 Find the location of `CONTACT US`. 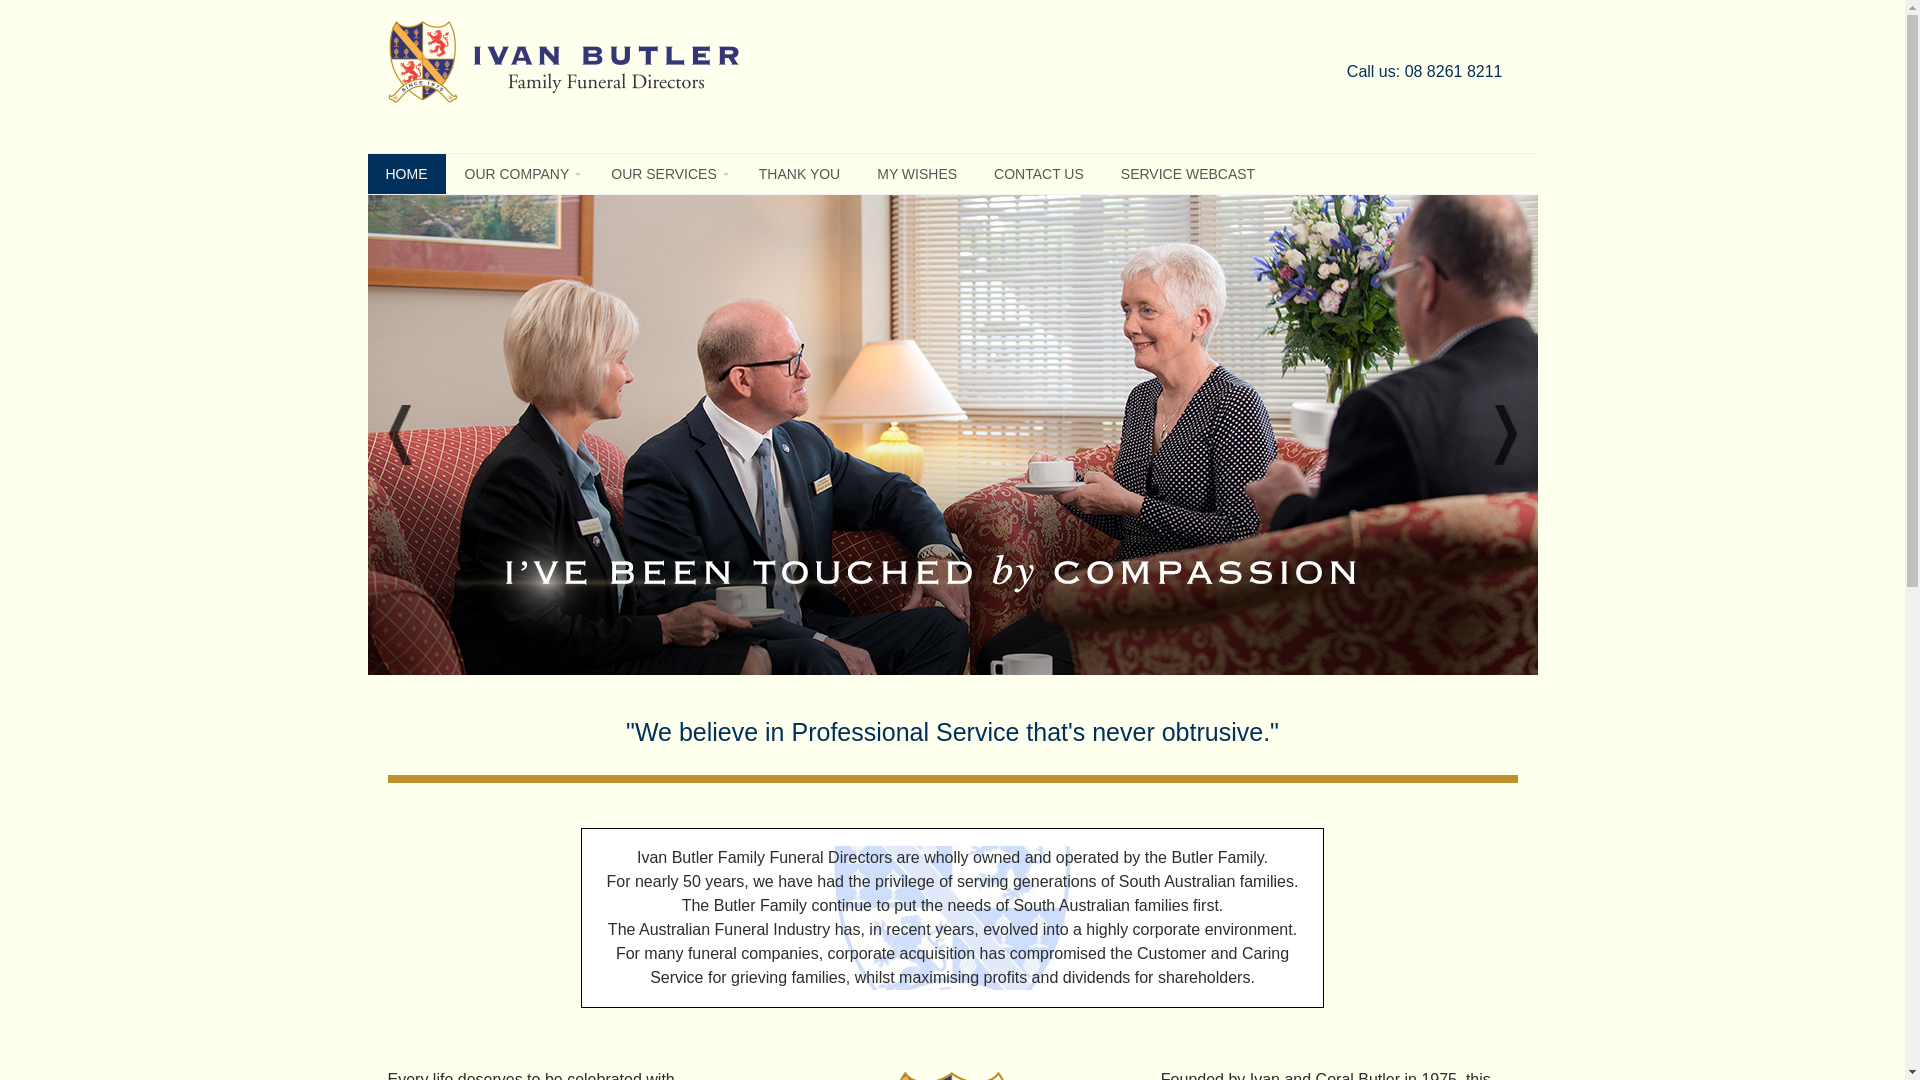

CONTACT US is located at coordinates (1039, 174).